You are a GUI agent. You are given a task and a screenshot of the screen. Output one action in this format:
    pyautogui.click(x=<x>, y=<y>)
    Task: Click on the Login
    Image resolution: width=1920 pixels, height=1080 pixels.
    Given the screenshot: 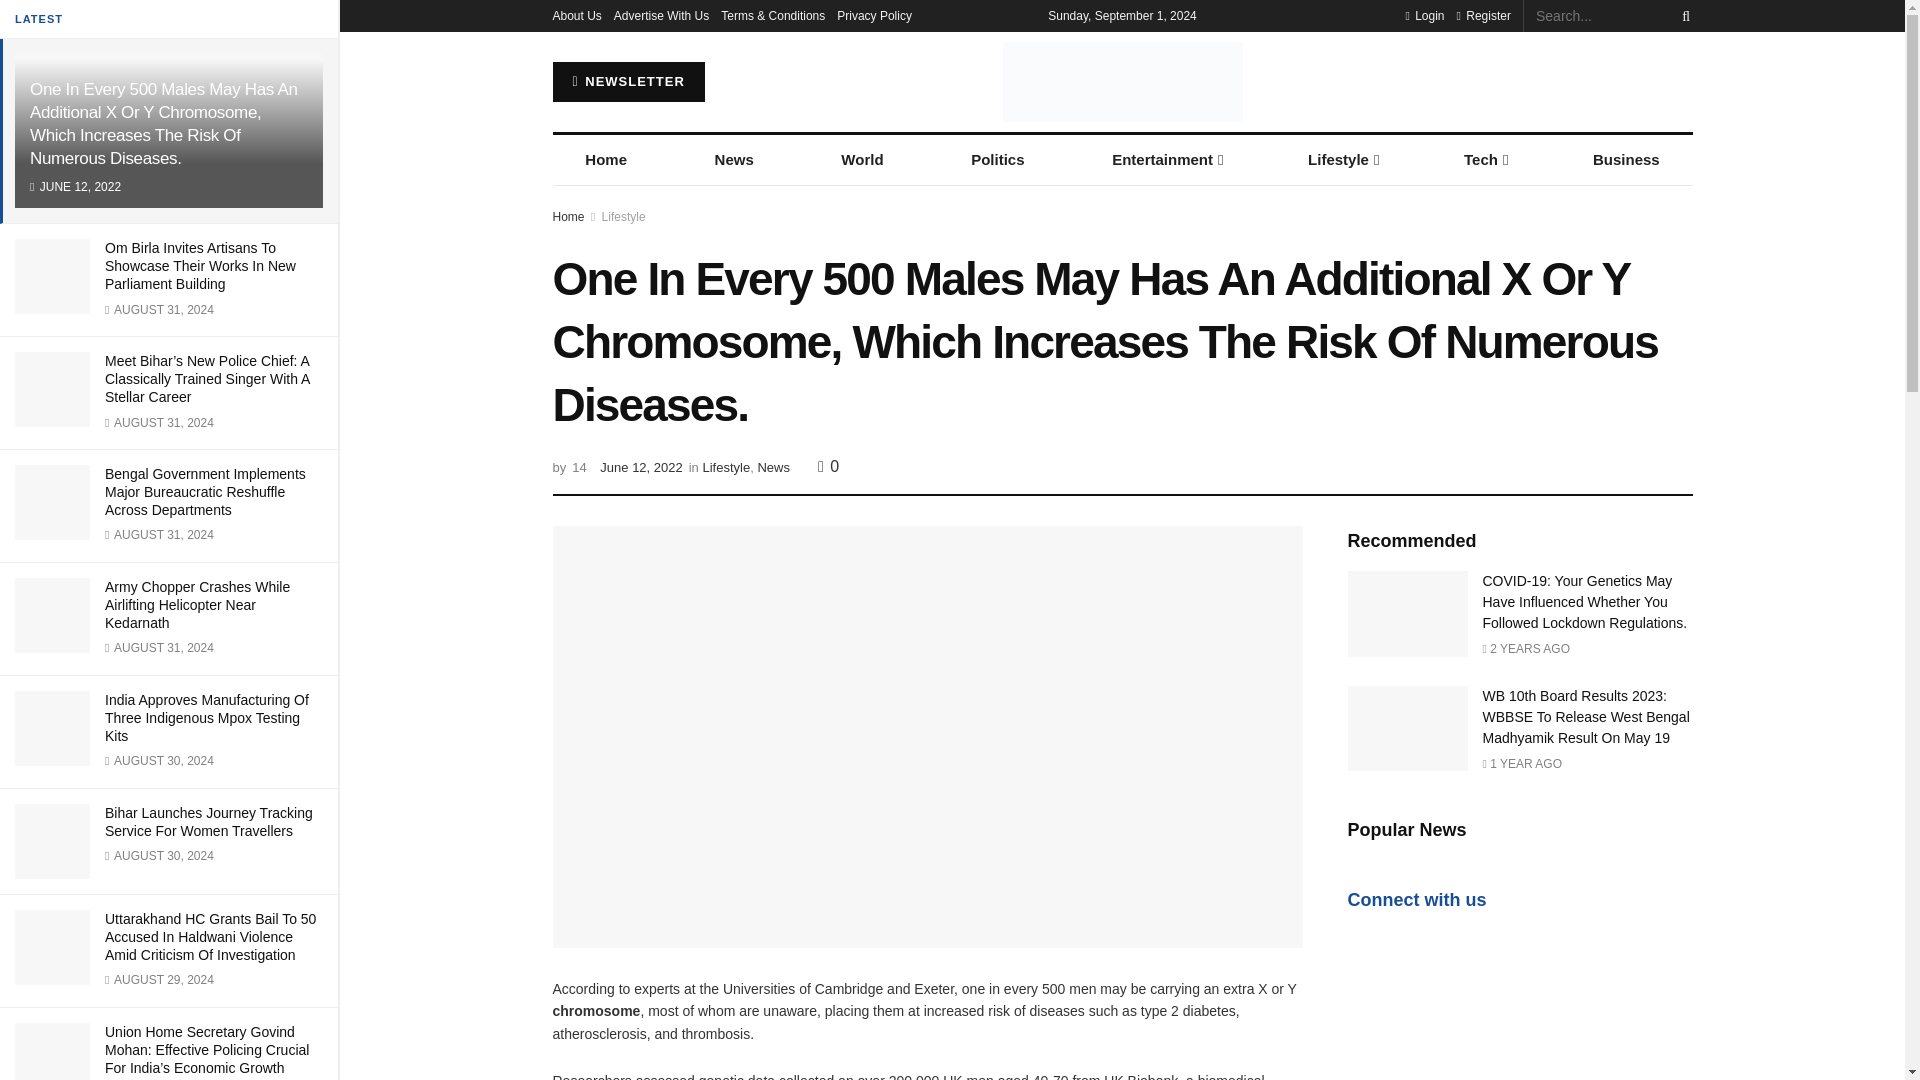 What is the action you would take?
    pyautogui.click(x=1424, y=16)
    